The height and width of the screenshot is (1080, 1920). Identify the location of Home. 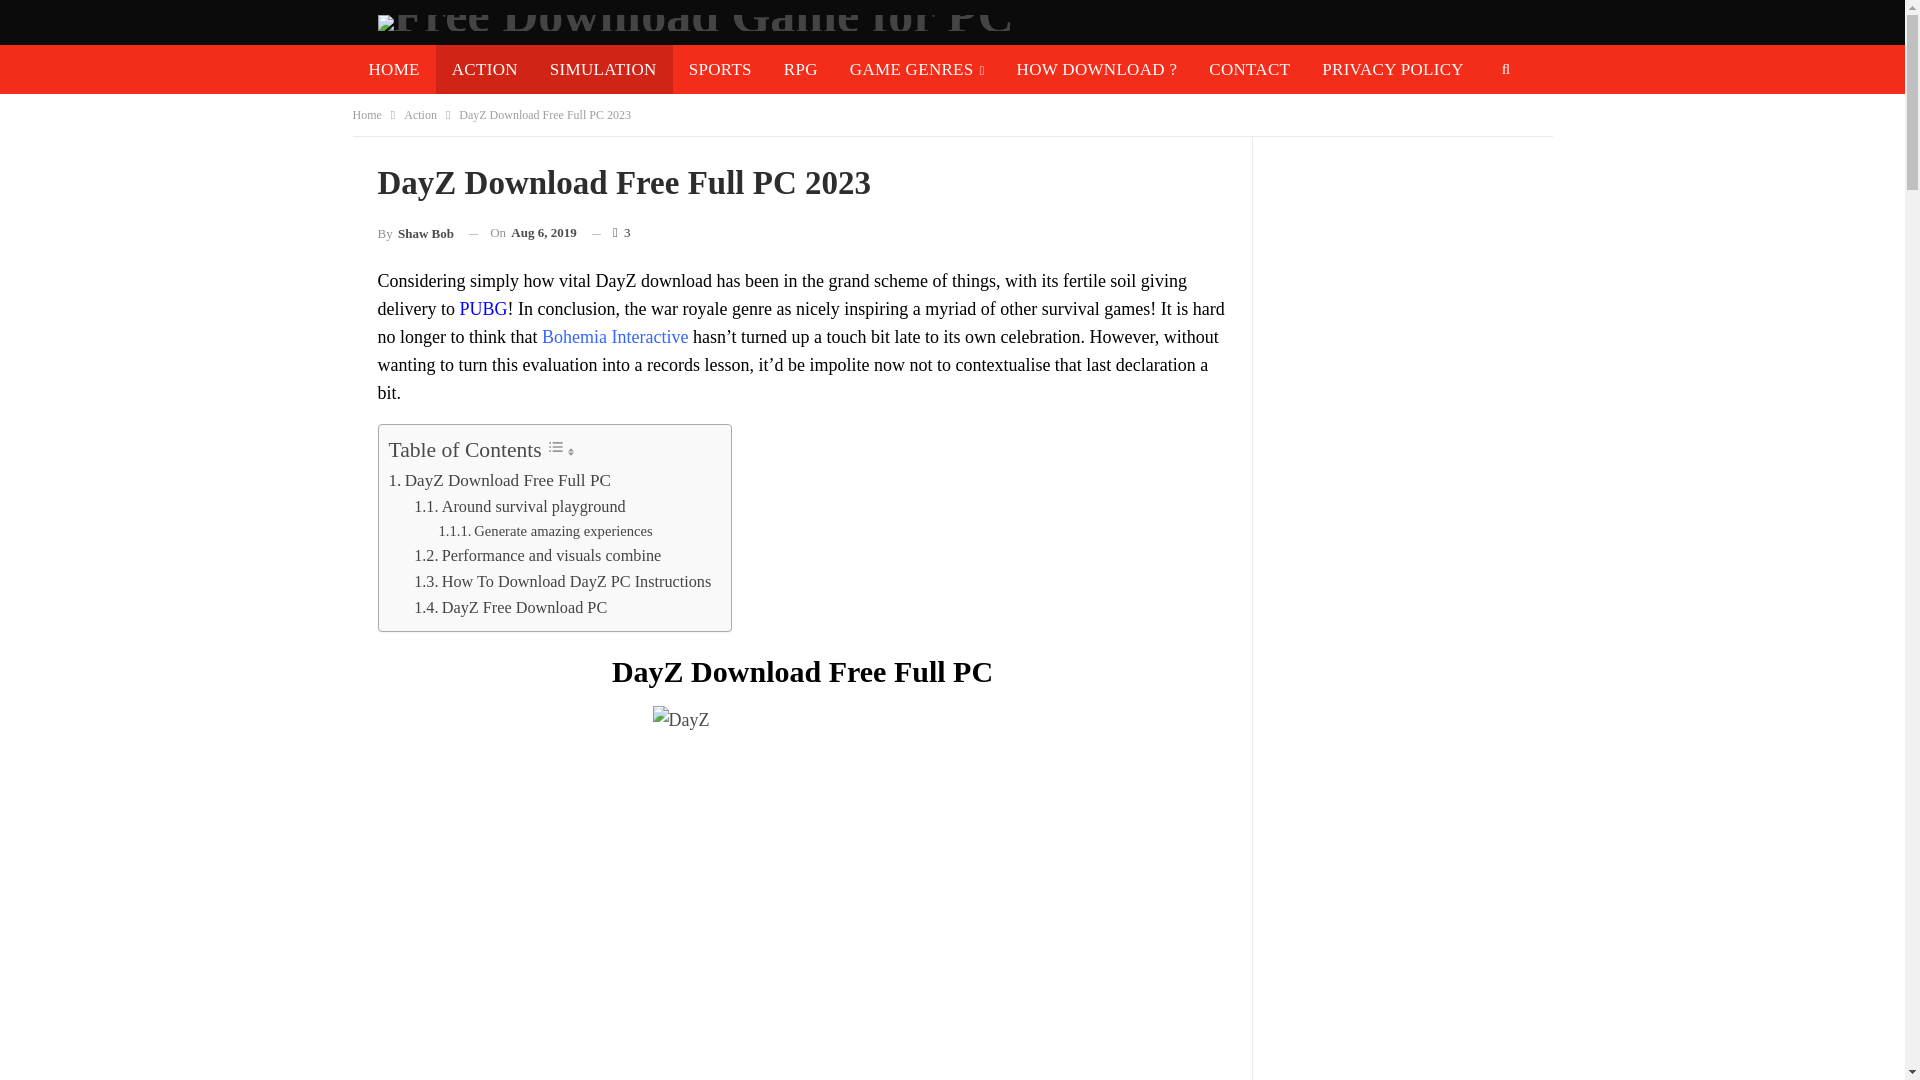
(366, 114).